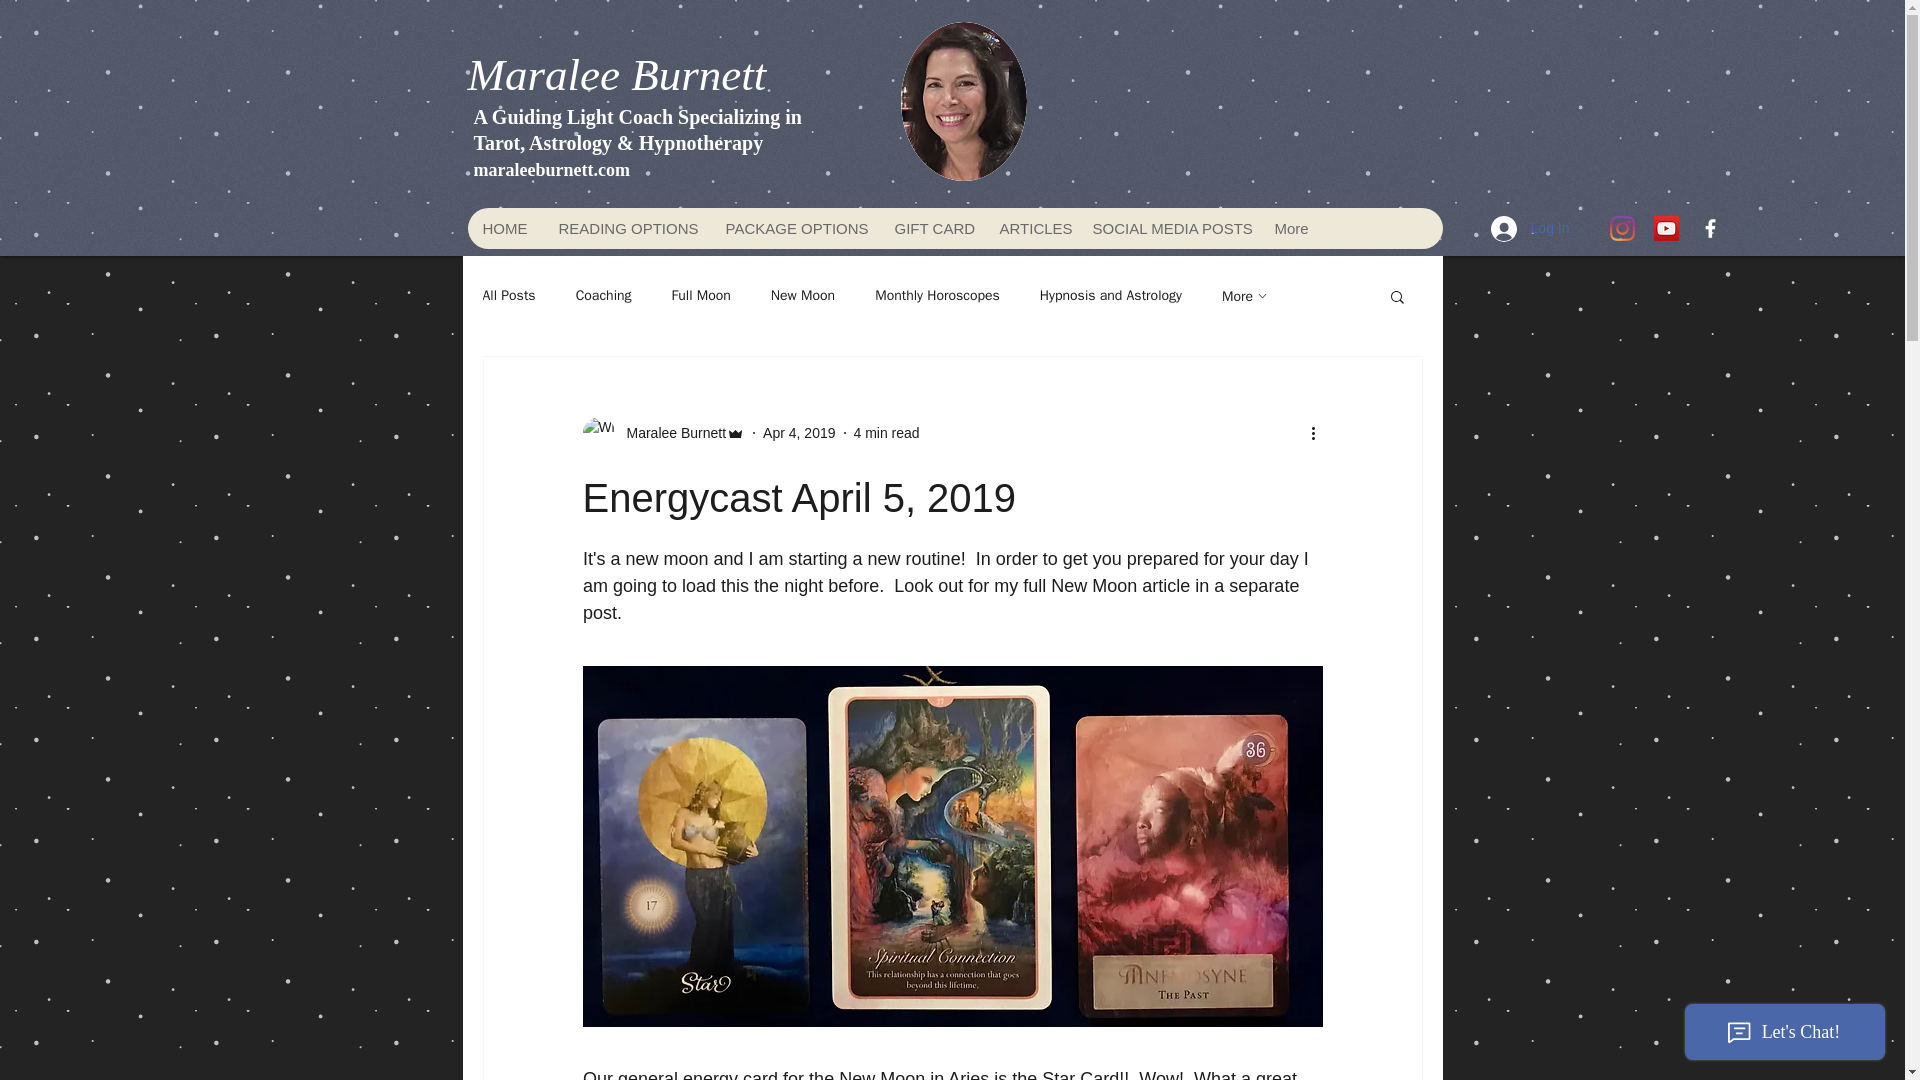  What do you see at coordinates (508, 296) in the screenshot?
I see `All Posts` at bounding box center [508, 296].